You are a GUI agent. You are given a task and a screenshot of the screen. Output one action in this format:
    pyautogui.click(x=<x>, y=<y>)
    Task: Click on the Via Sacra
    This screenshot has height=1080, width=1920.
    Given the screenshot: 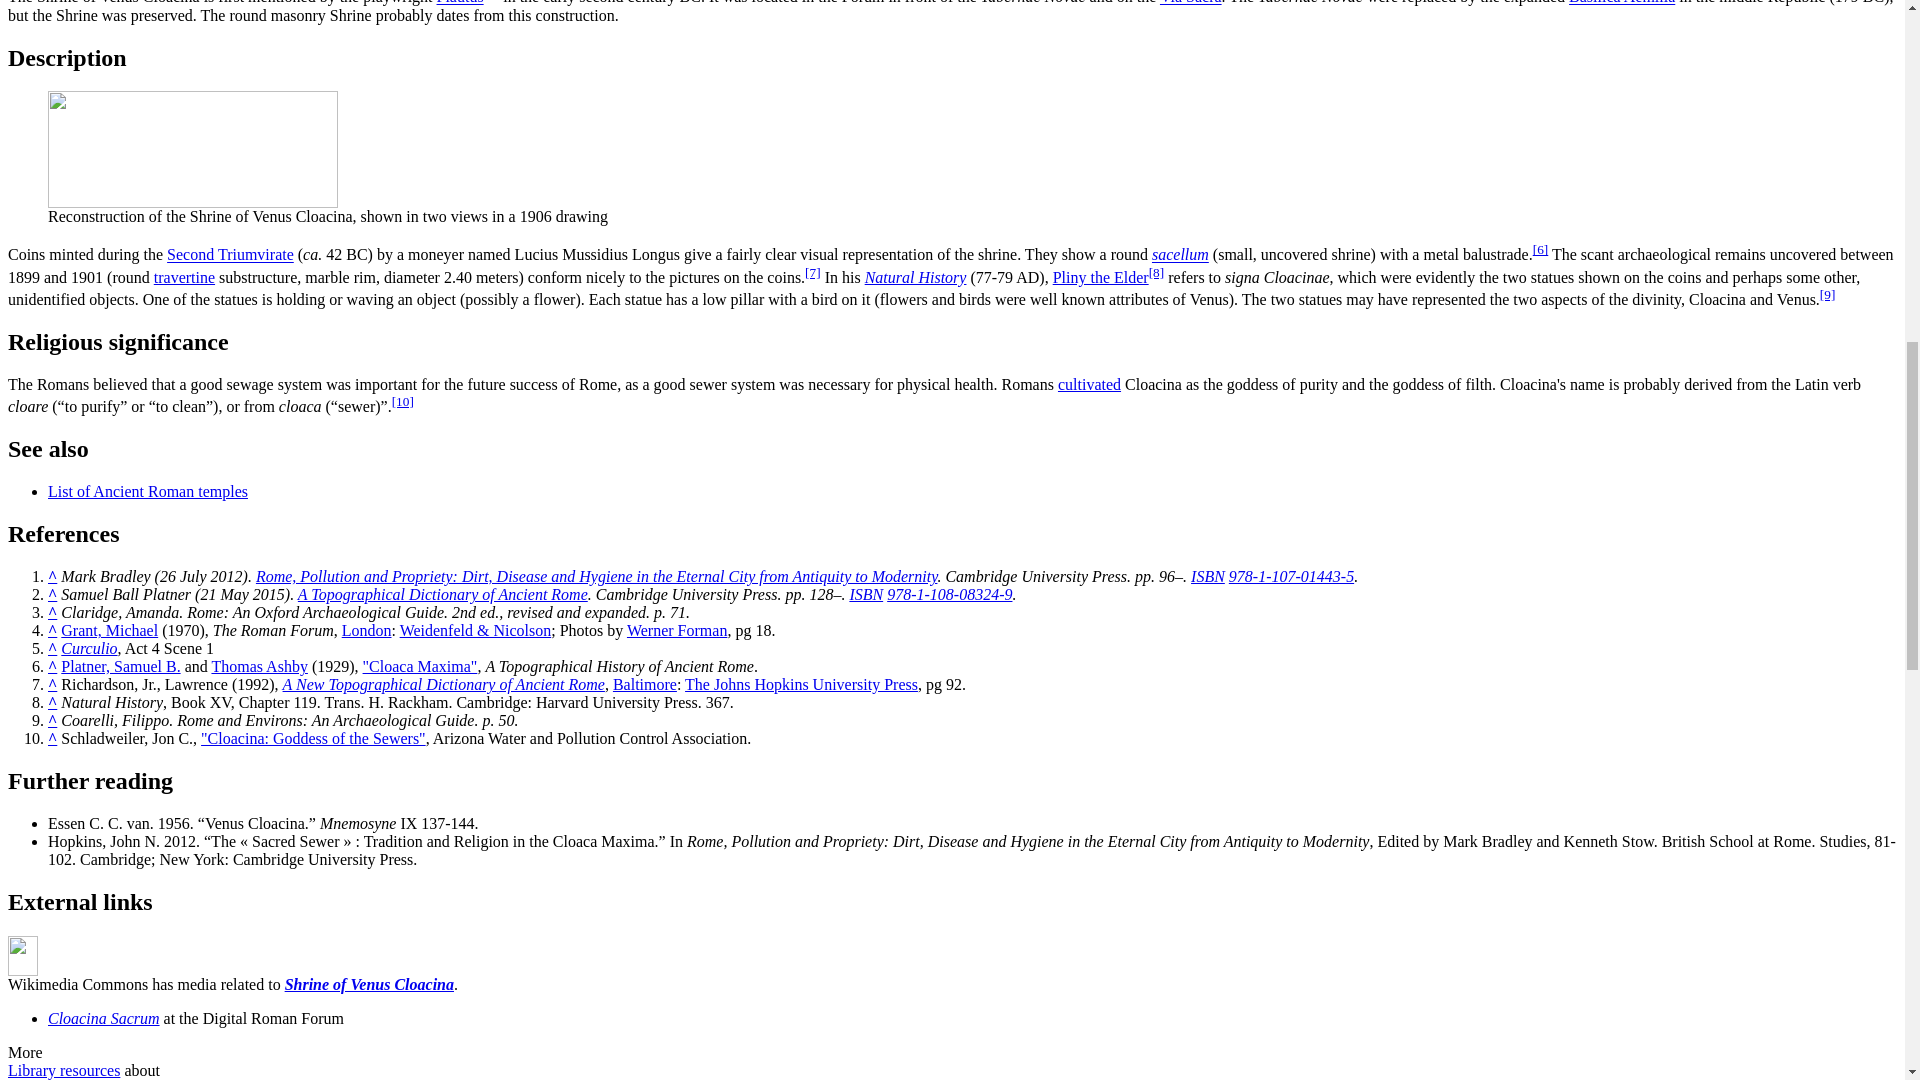 What is the action you would take?
    pyautogui.click(x=1190, y=3)
    